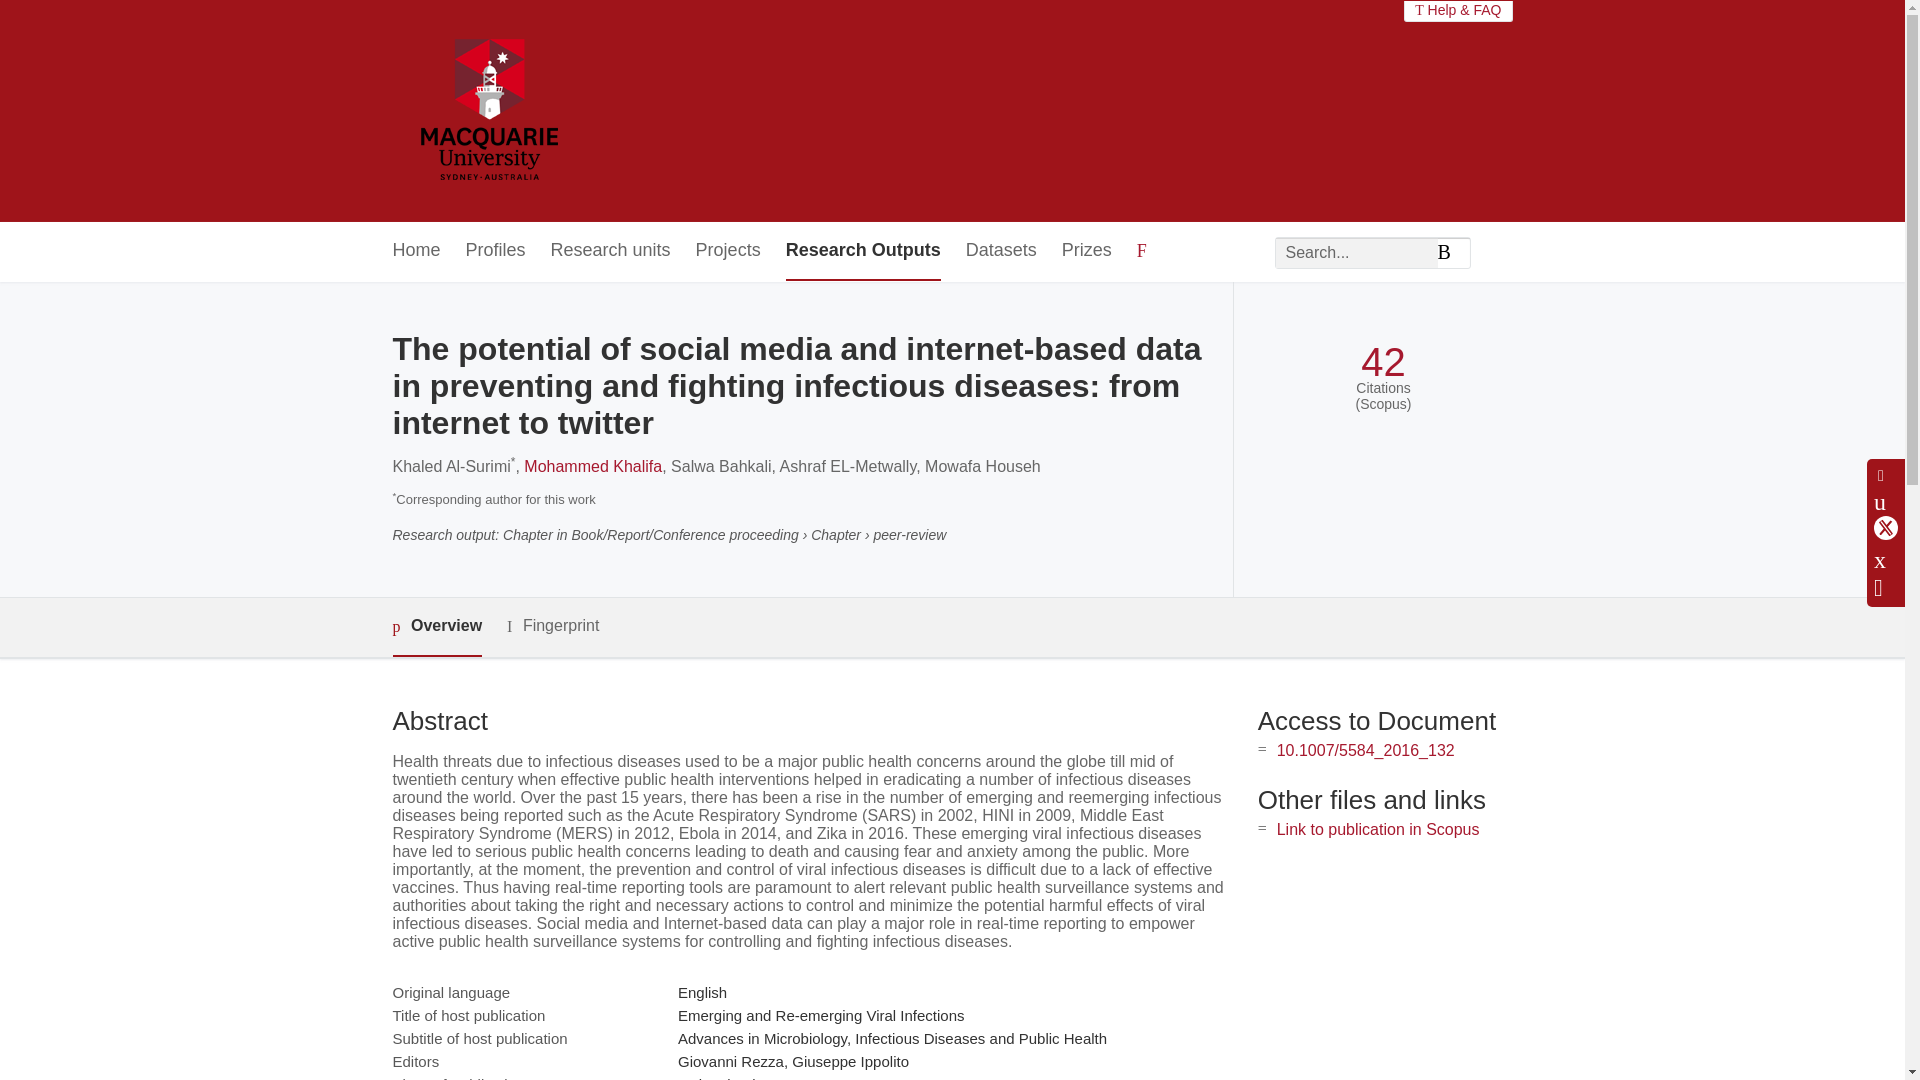  I want to click on Fingerprint, so click(552, 626).